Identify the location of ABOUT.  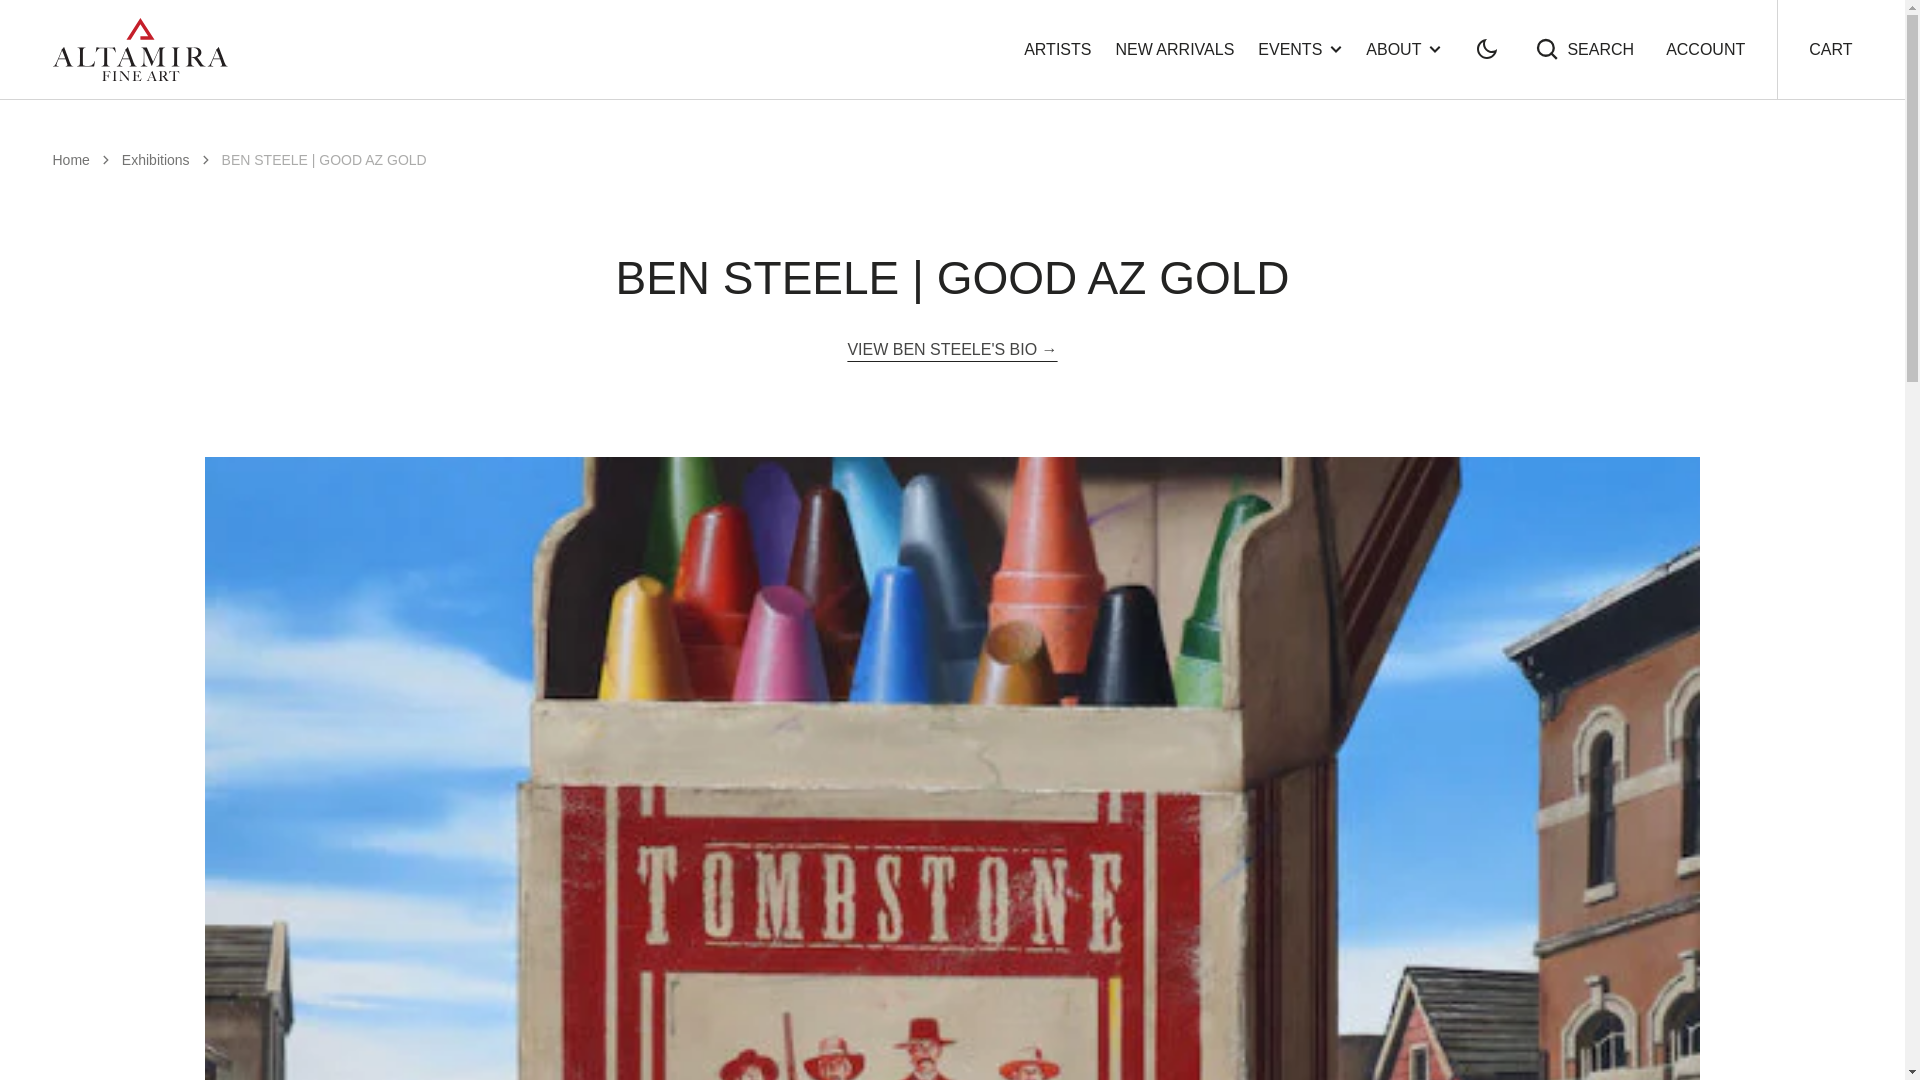
(1584, 48).